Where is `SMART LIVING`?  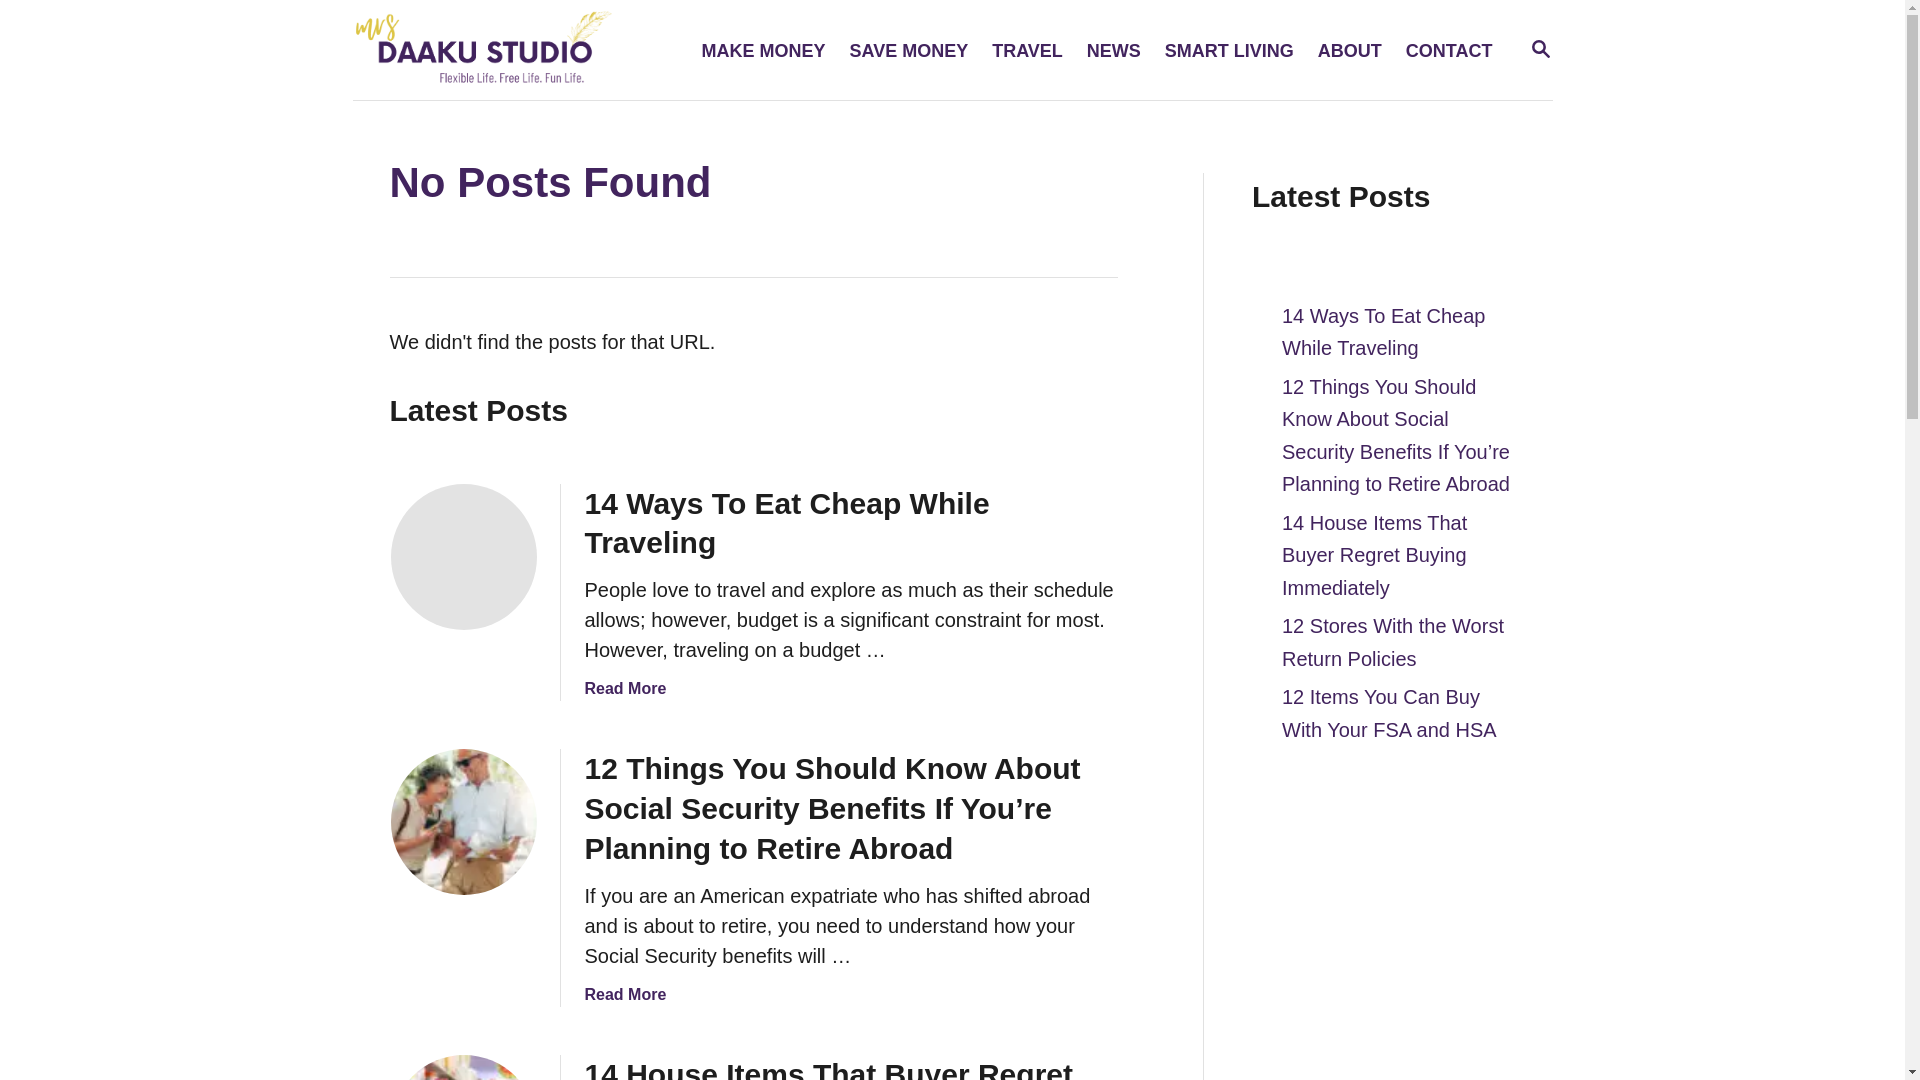 SMART LIVING is located at coordinates (908, 50).